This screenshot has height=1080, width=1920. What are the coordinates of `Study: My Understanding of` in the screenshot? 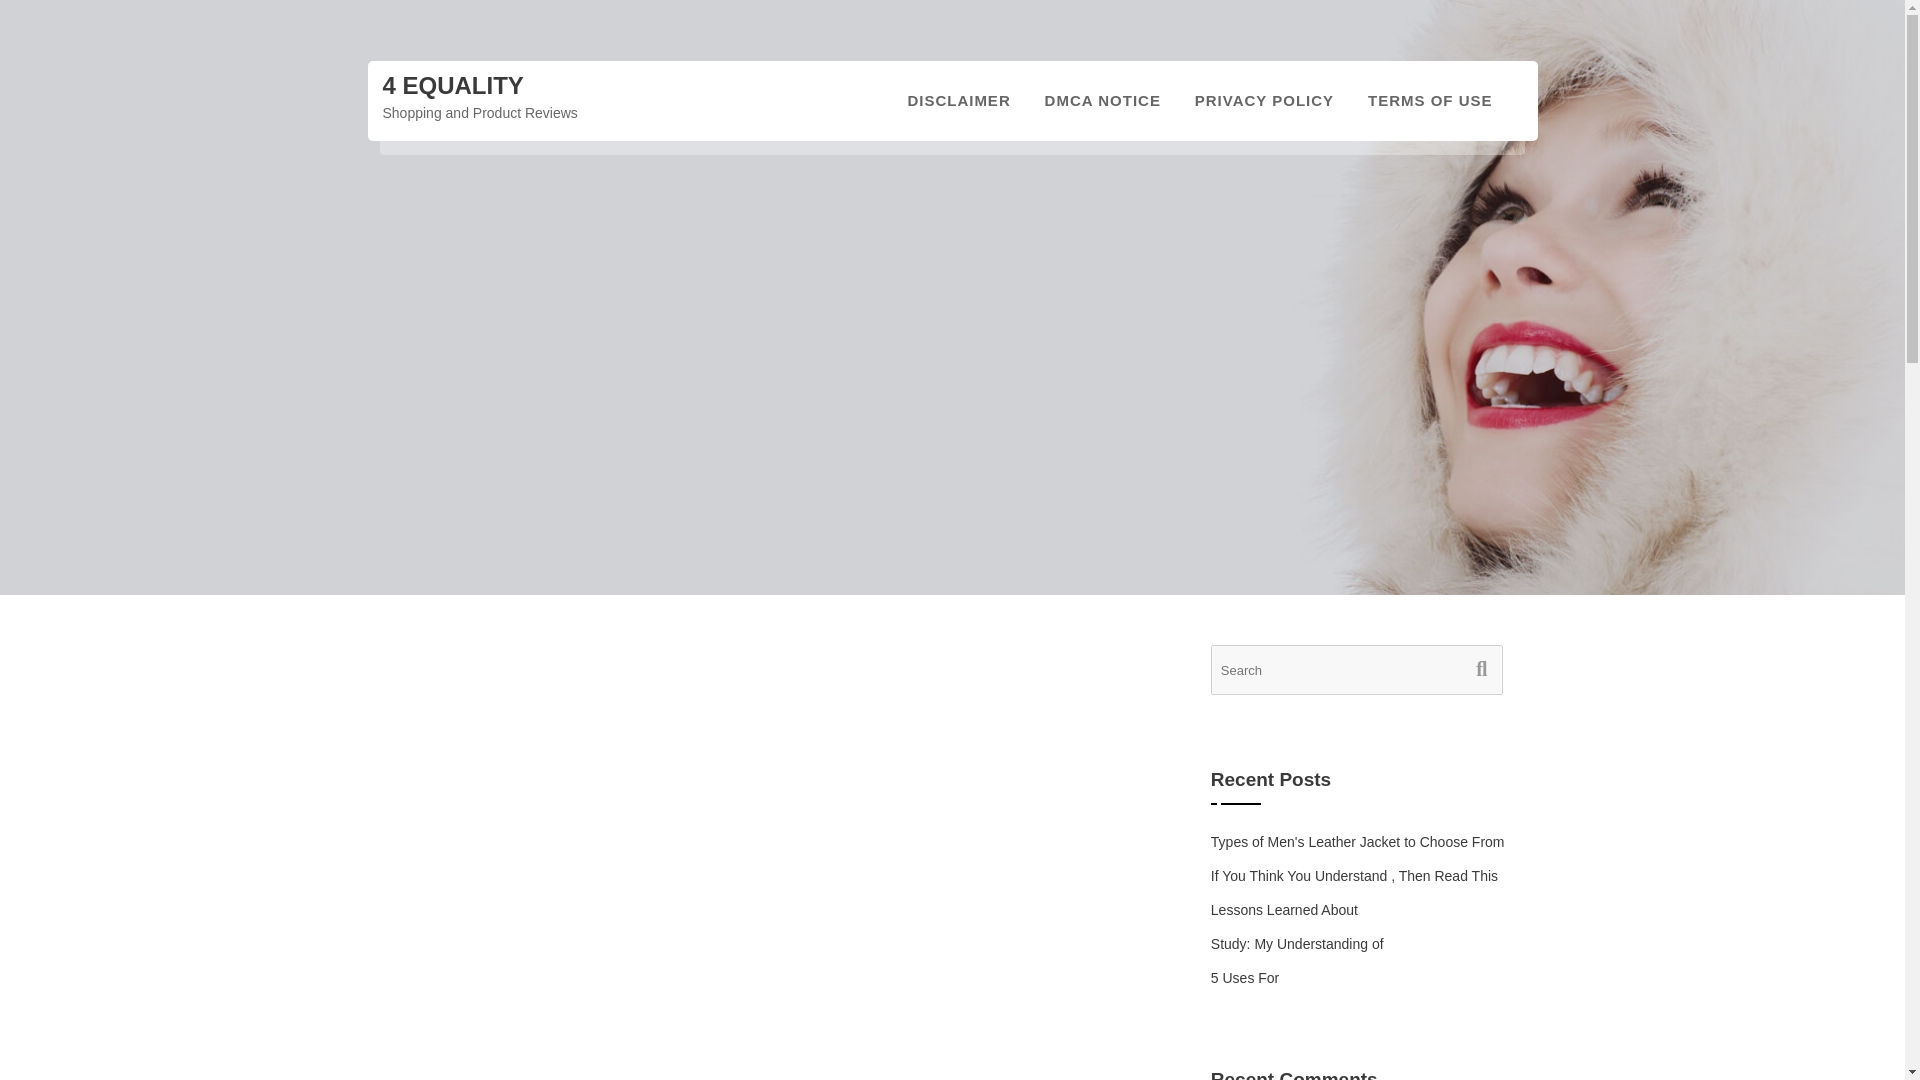 It's located at (1298, 944).